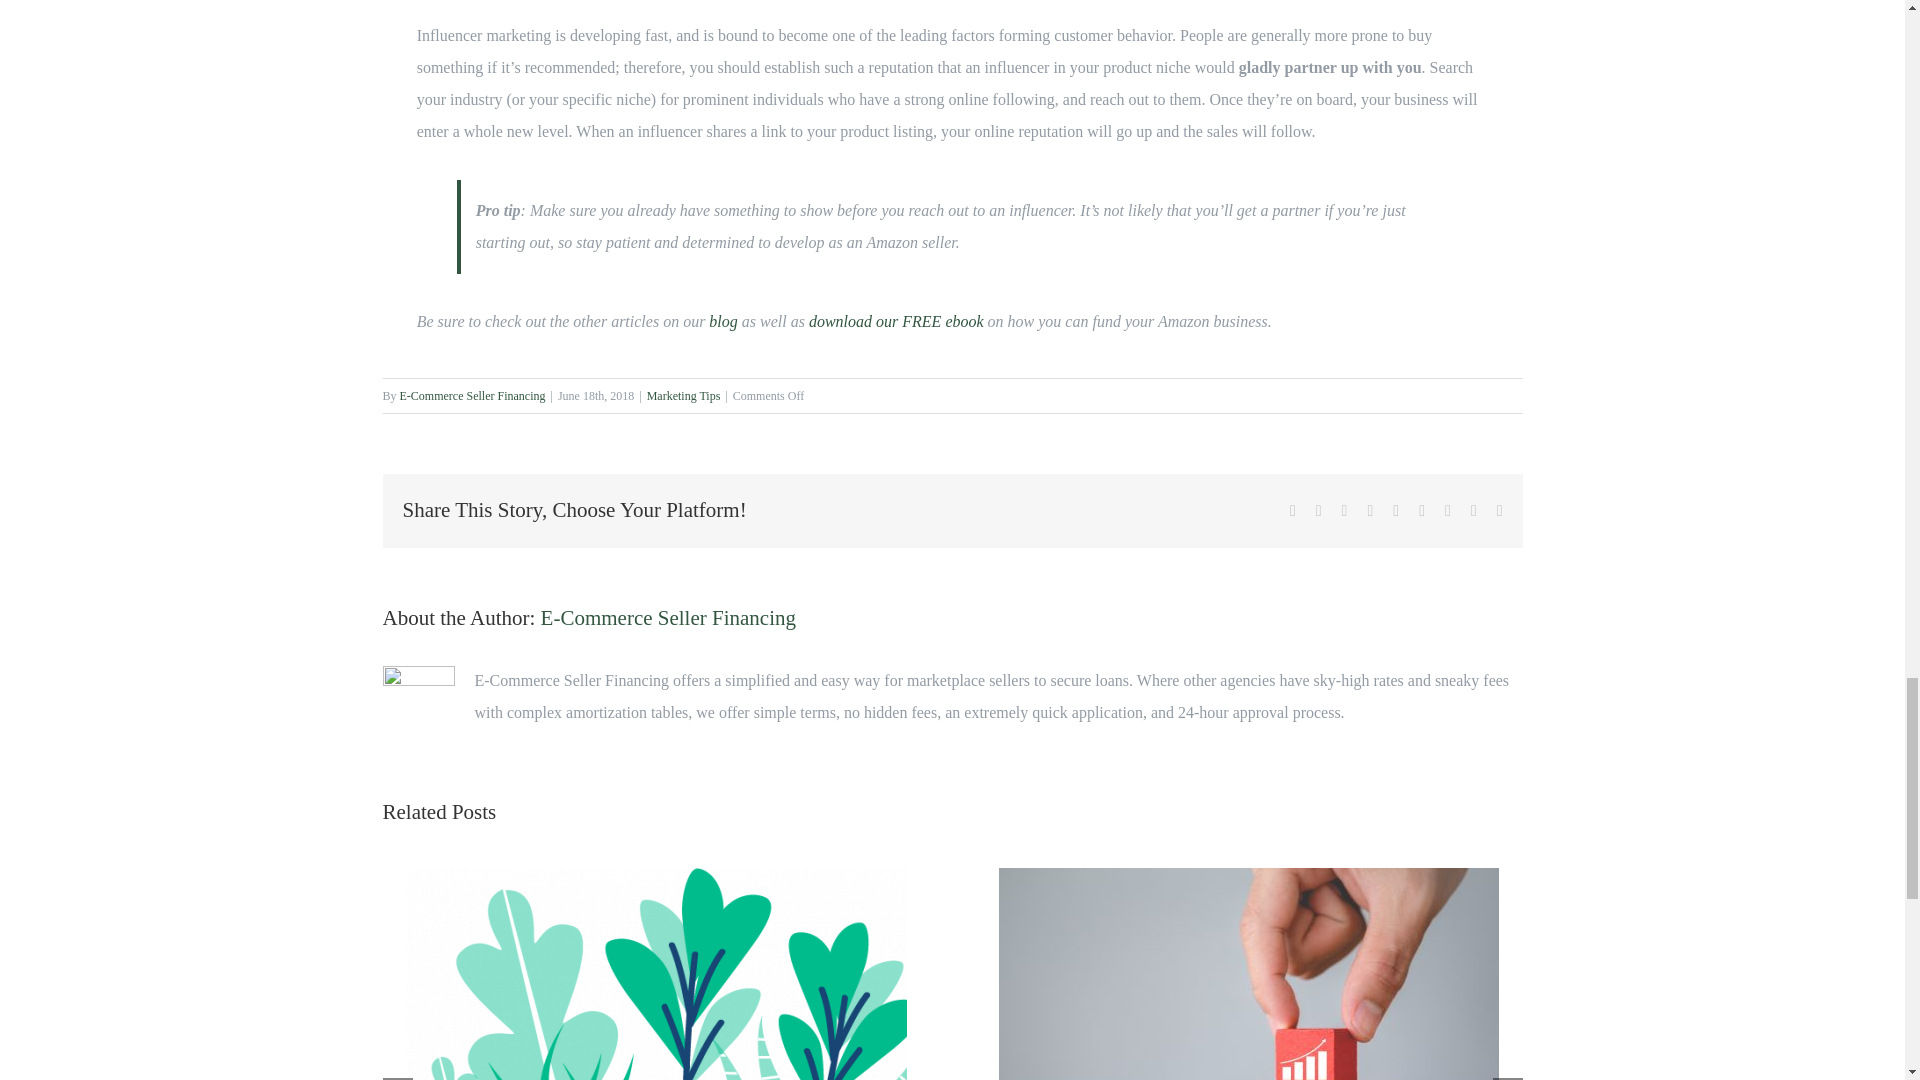  Describe the element at coordinates (722, 322) in the screenshot. I see `blog` at that location.